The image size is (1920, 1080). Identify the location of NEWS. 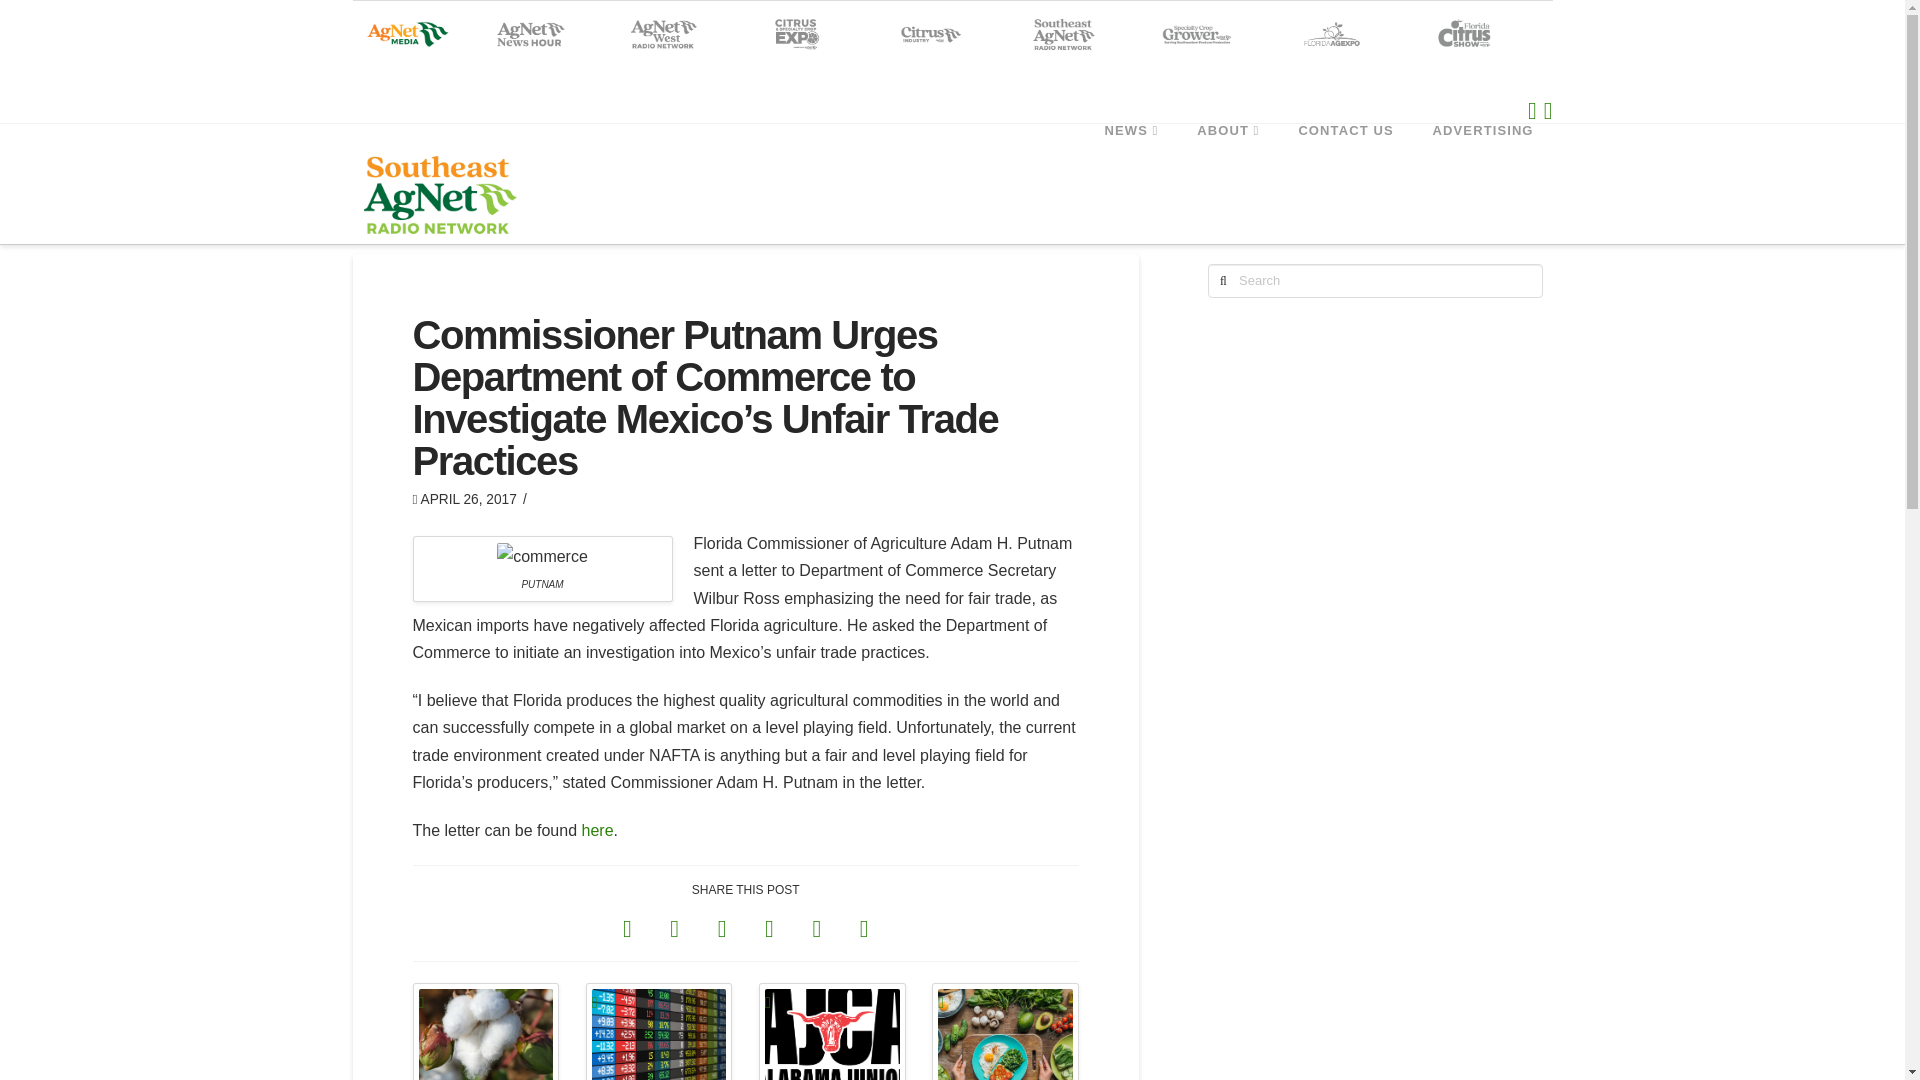
(1131, 168).